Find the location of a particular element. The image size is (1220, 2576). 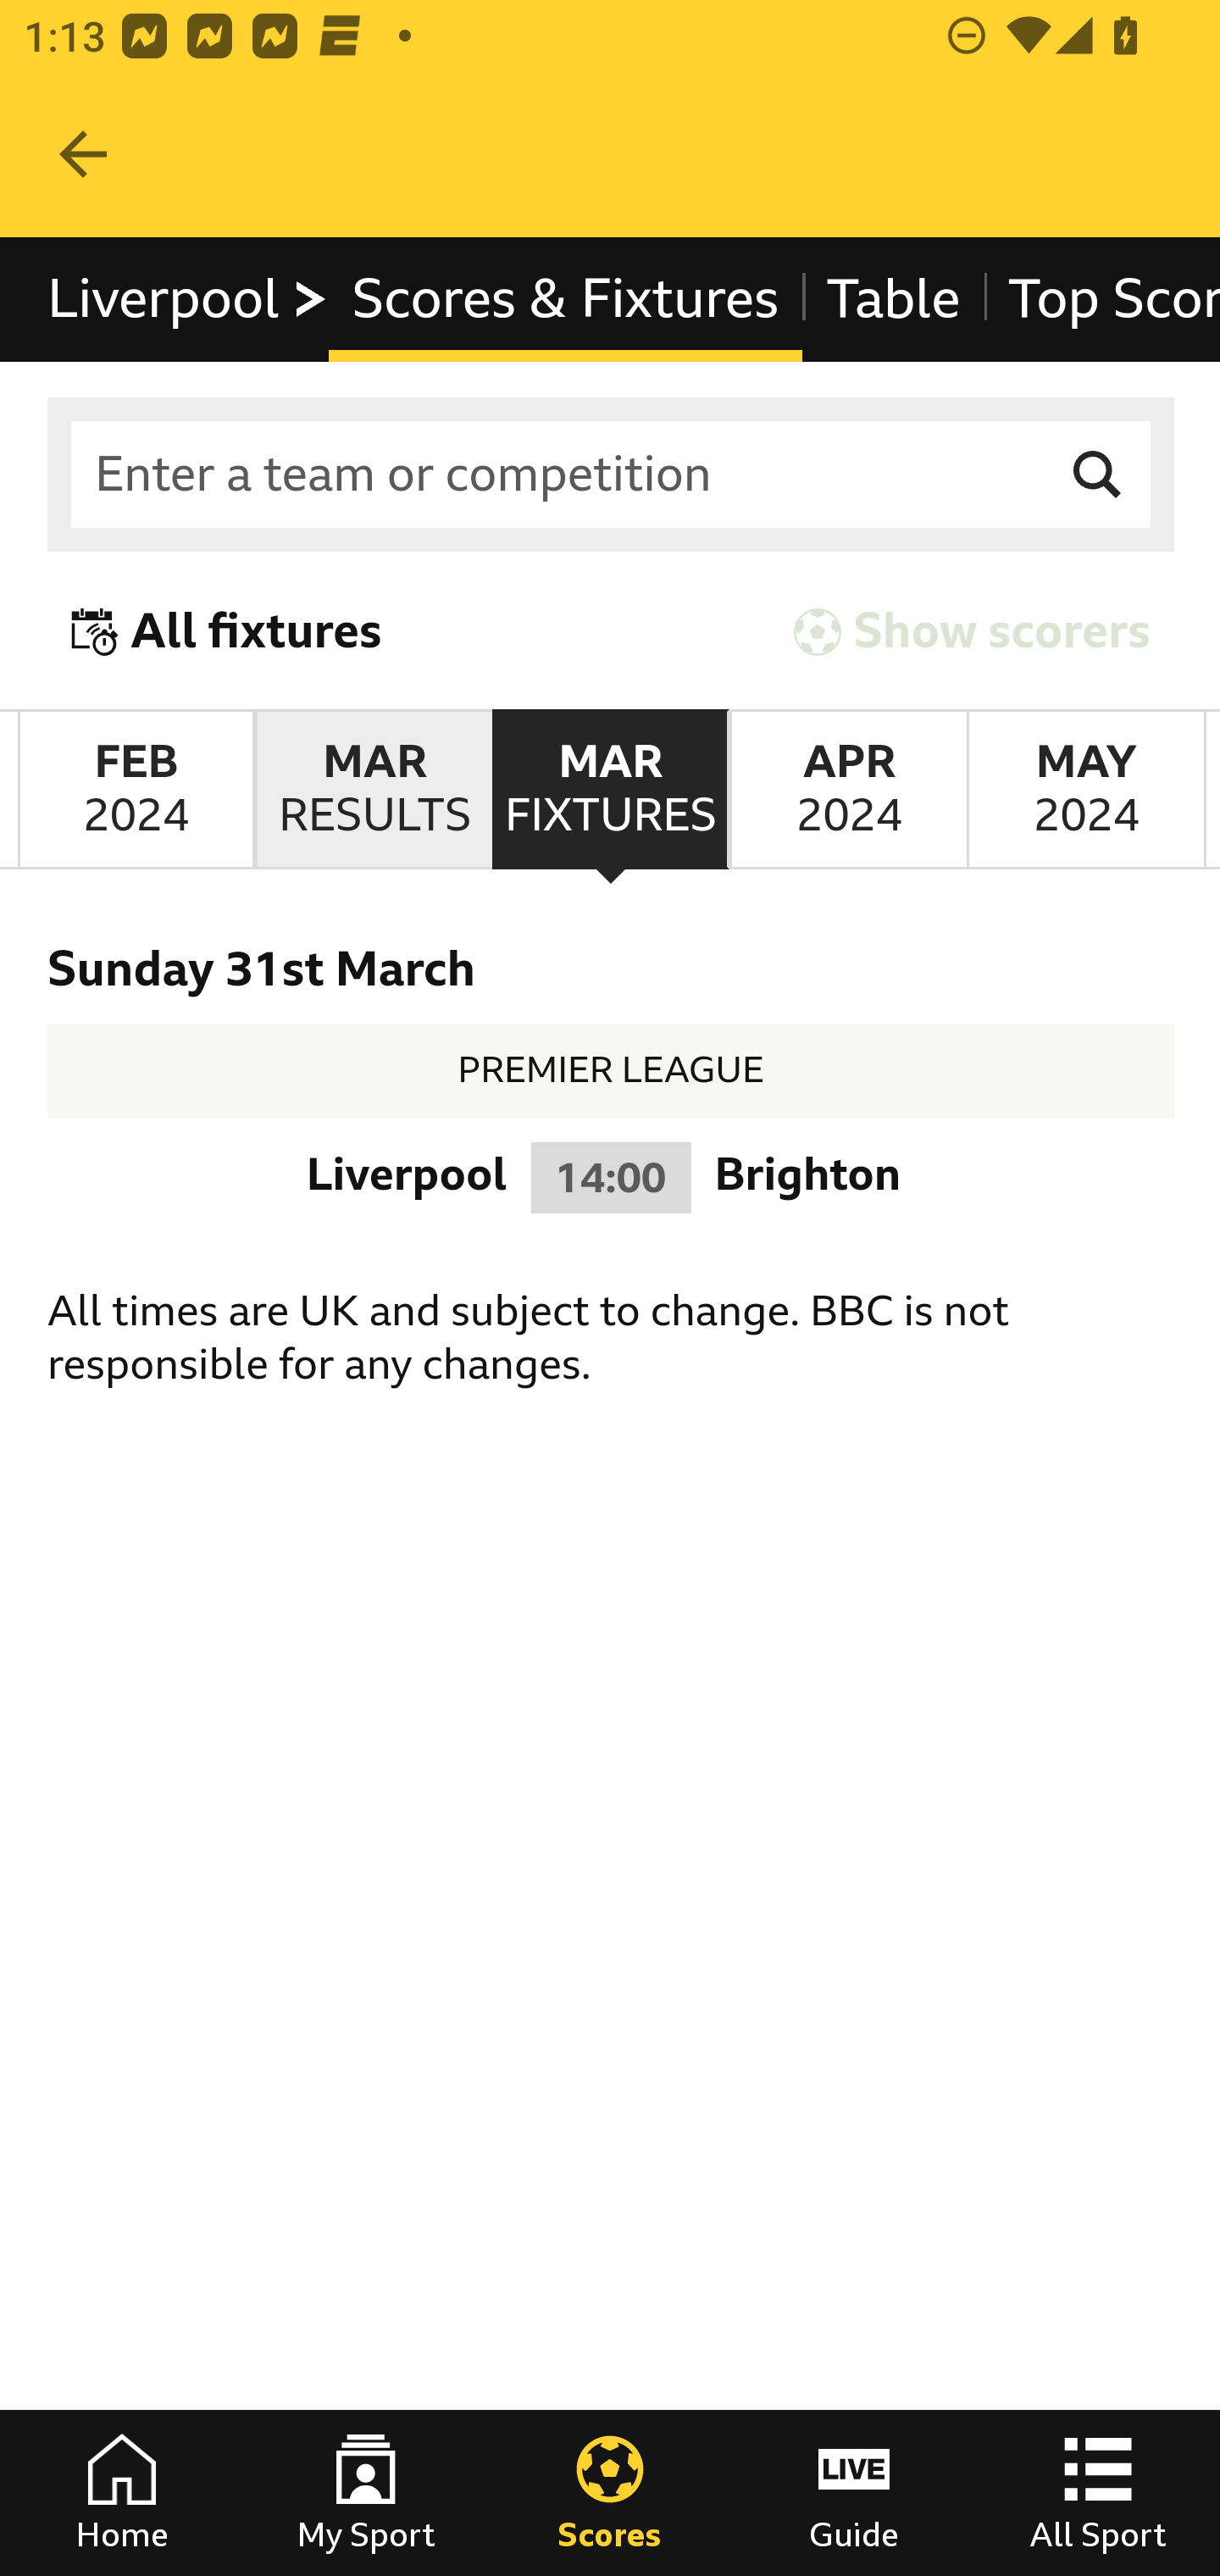

Top Scorers is located at coordinates (1100, 298).